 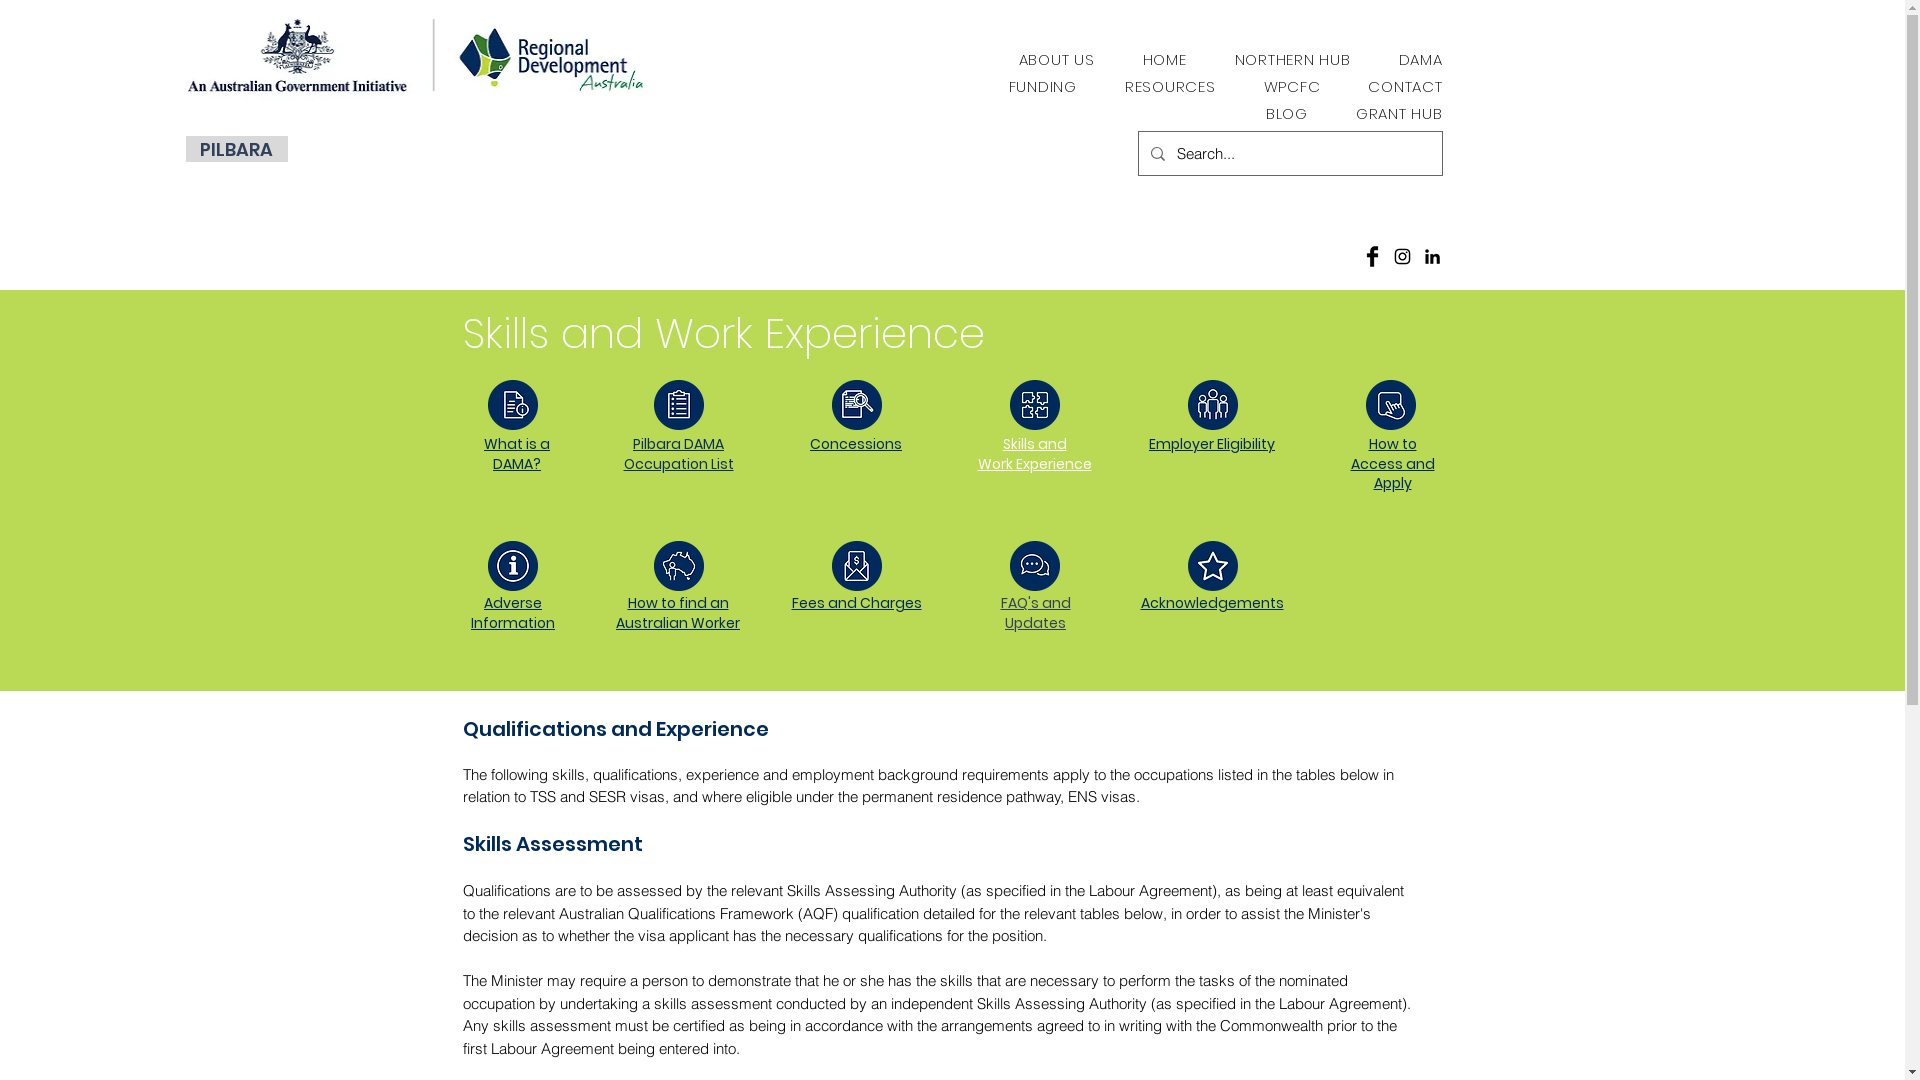 I want to click on How to Access and Apply, so click(x=1392, y=464).